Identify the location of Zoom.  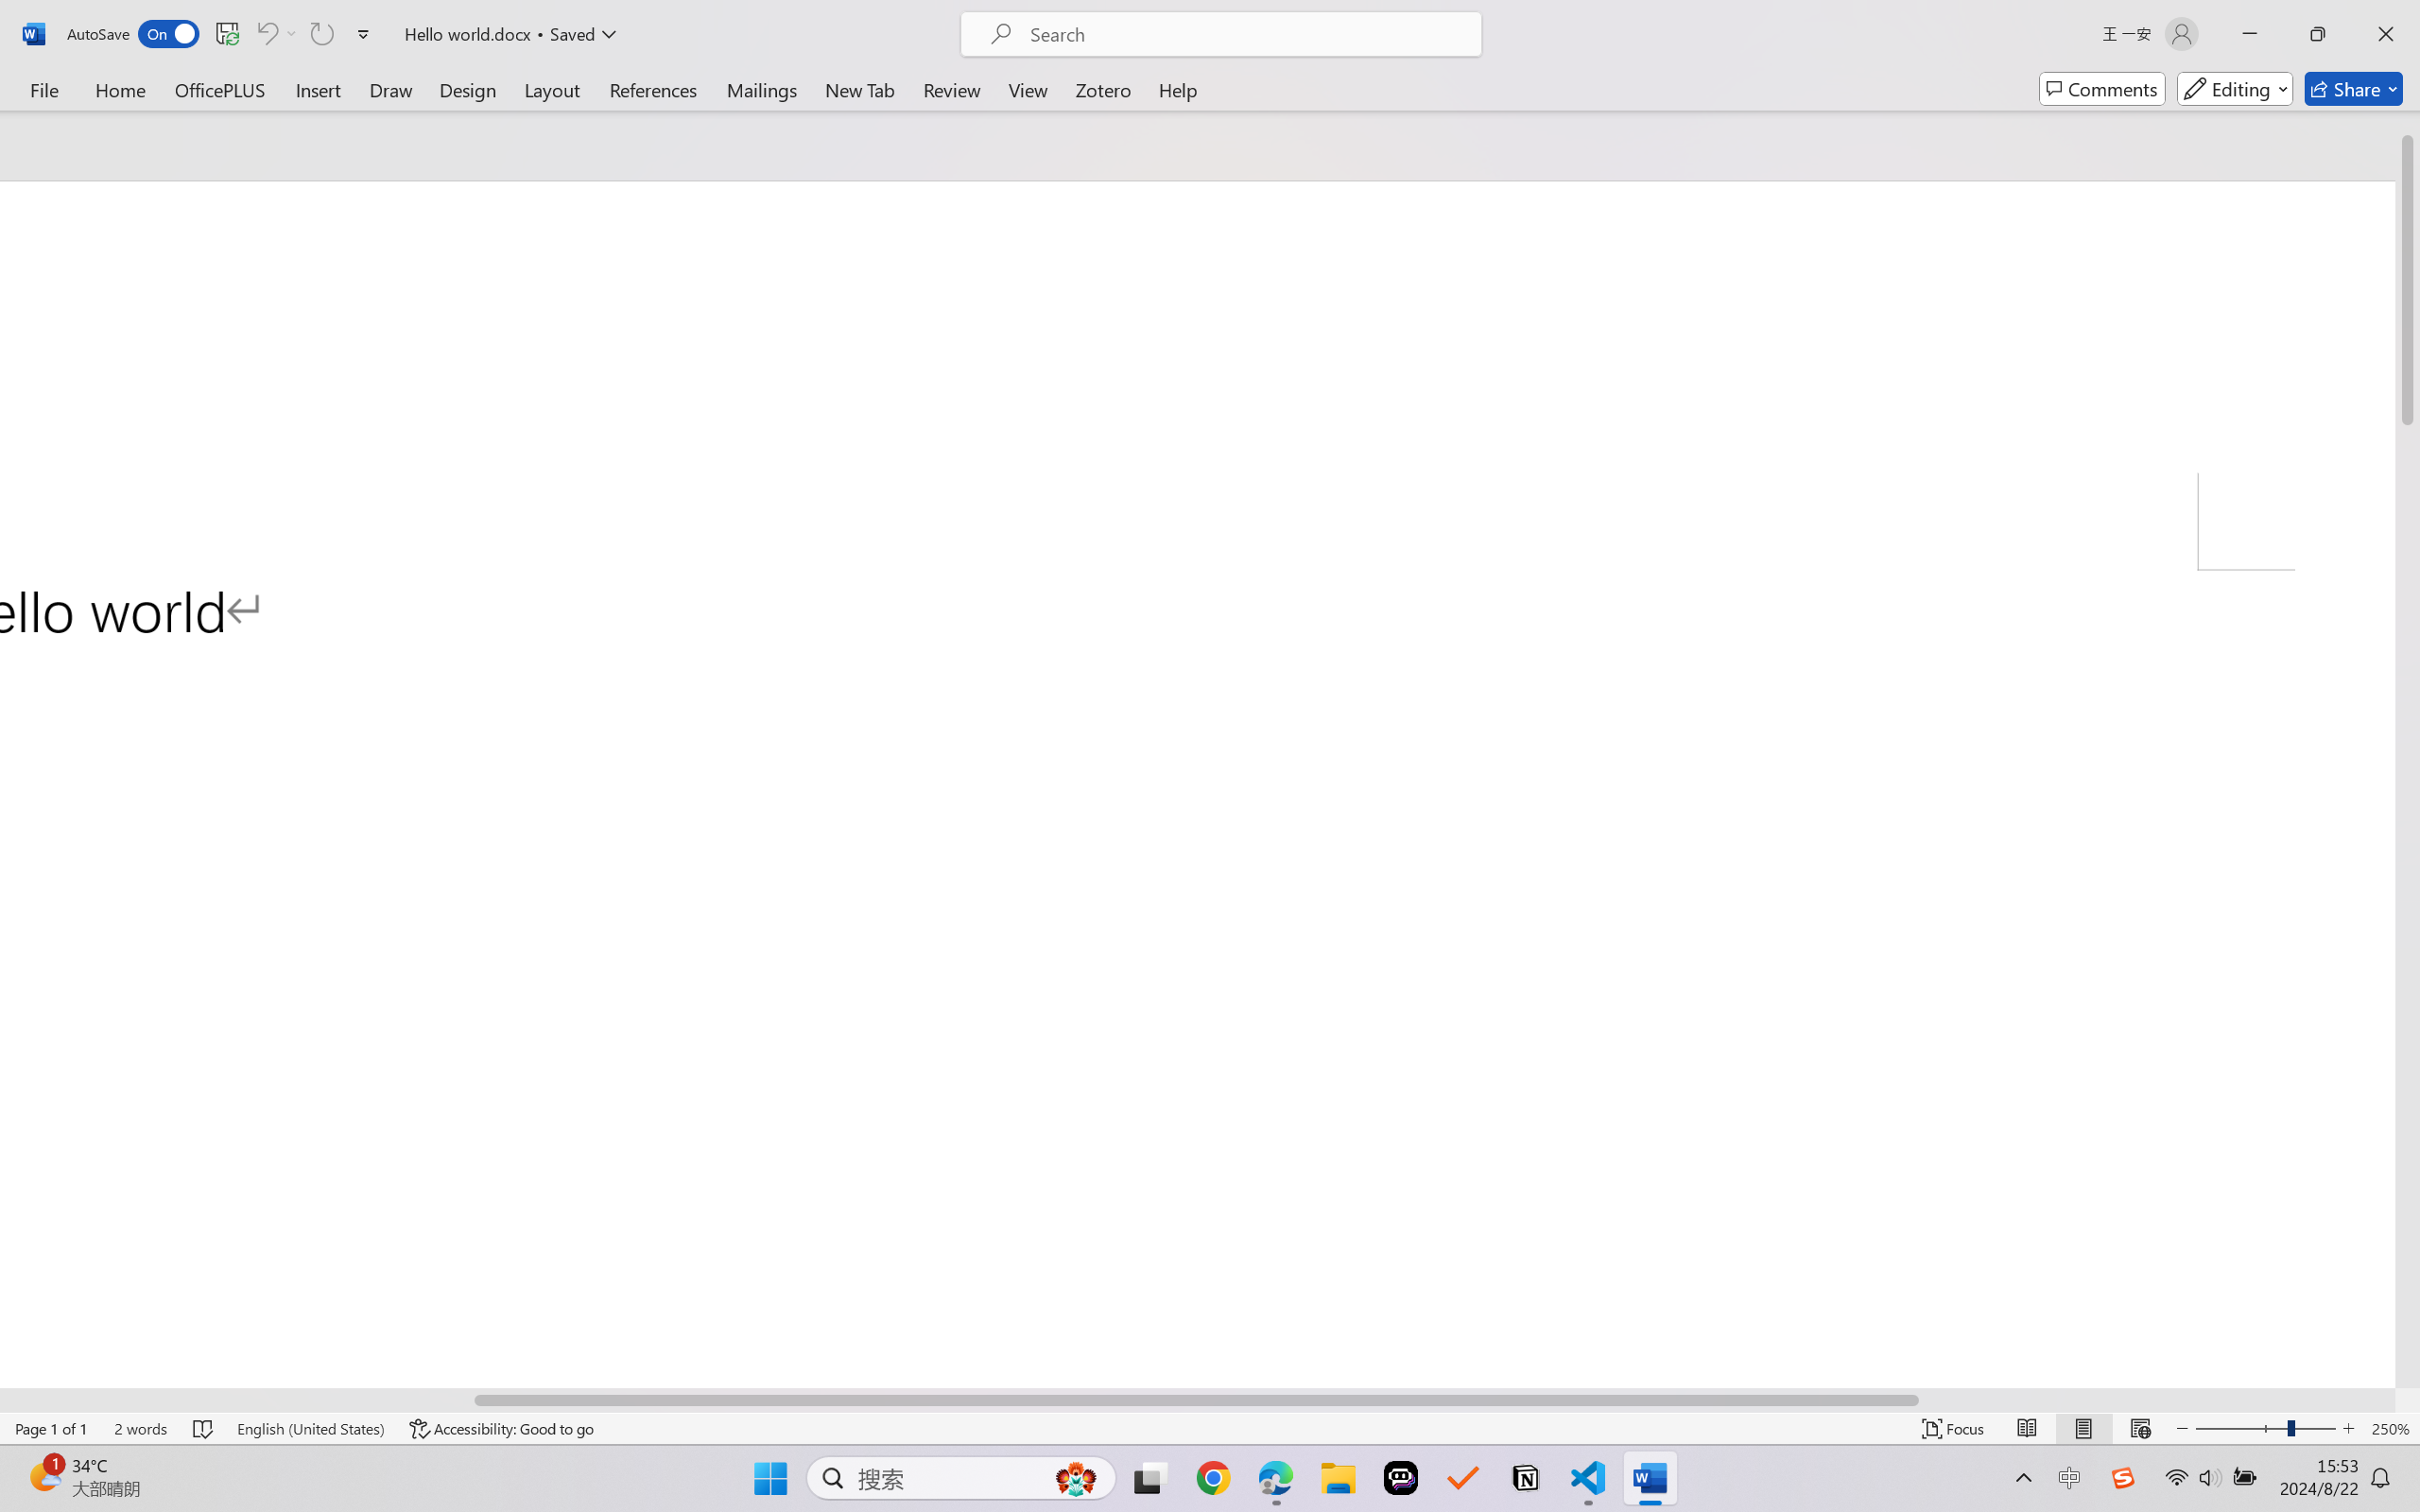
(2265, 1429).